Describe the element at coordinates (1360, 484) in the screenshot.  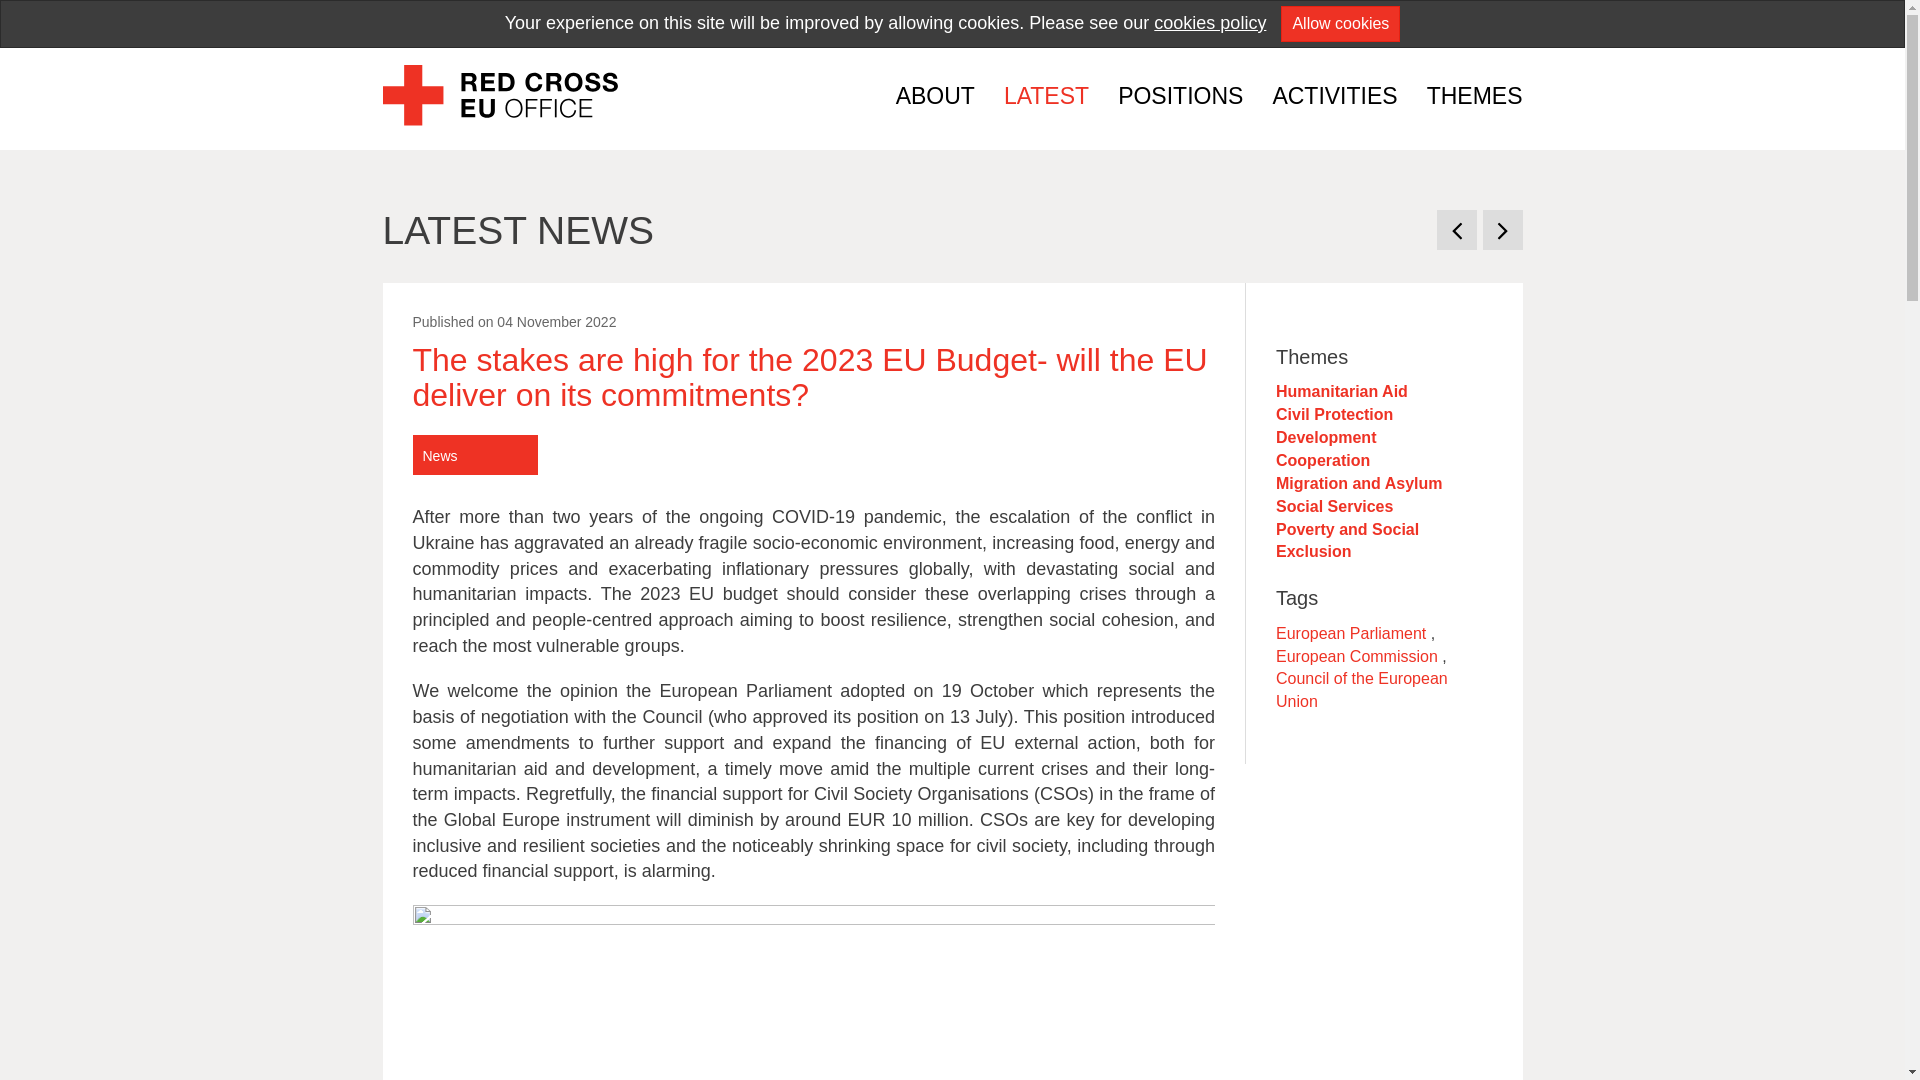
I see `Migration and Asylum` at that location.